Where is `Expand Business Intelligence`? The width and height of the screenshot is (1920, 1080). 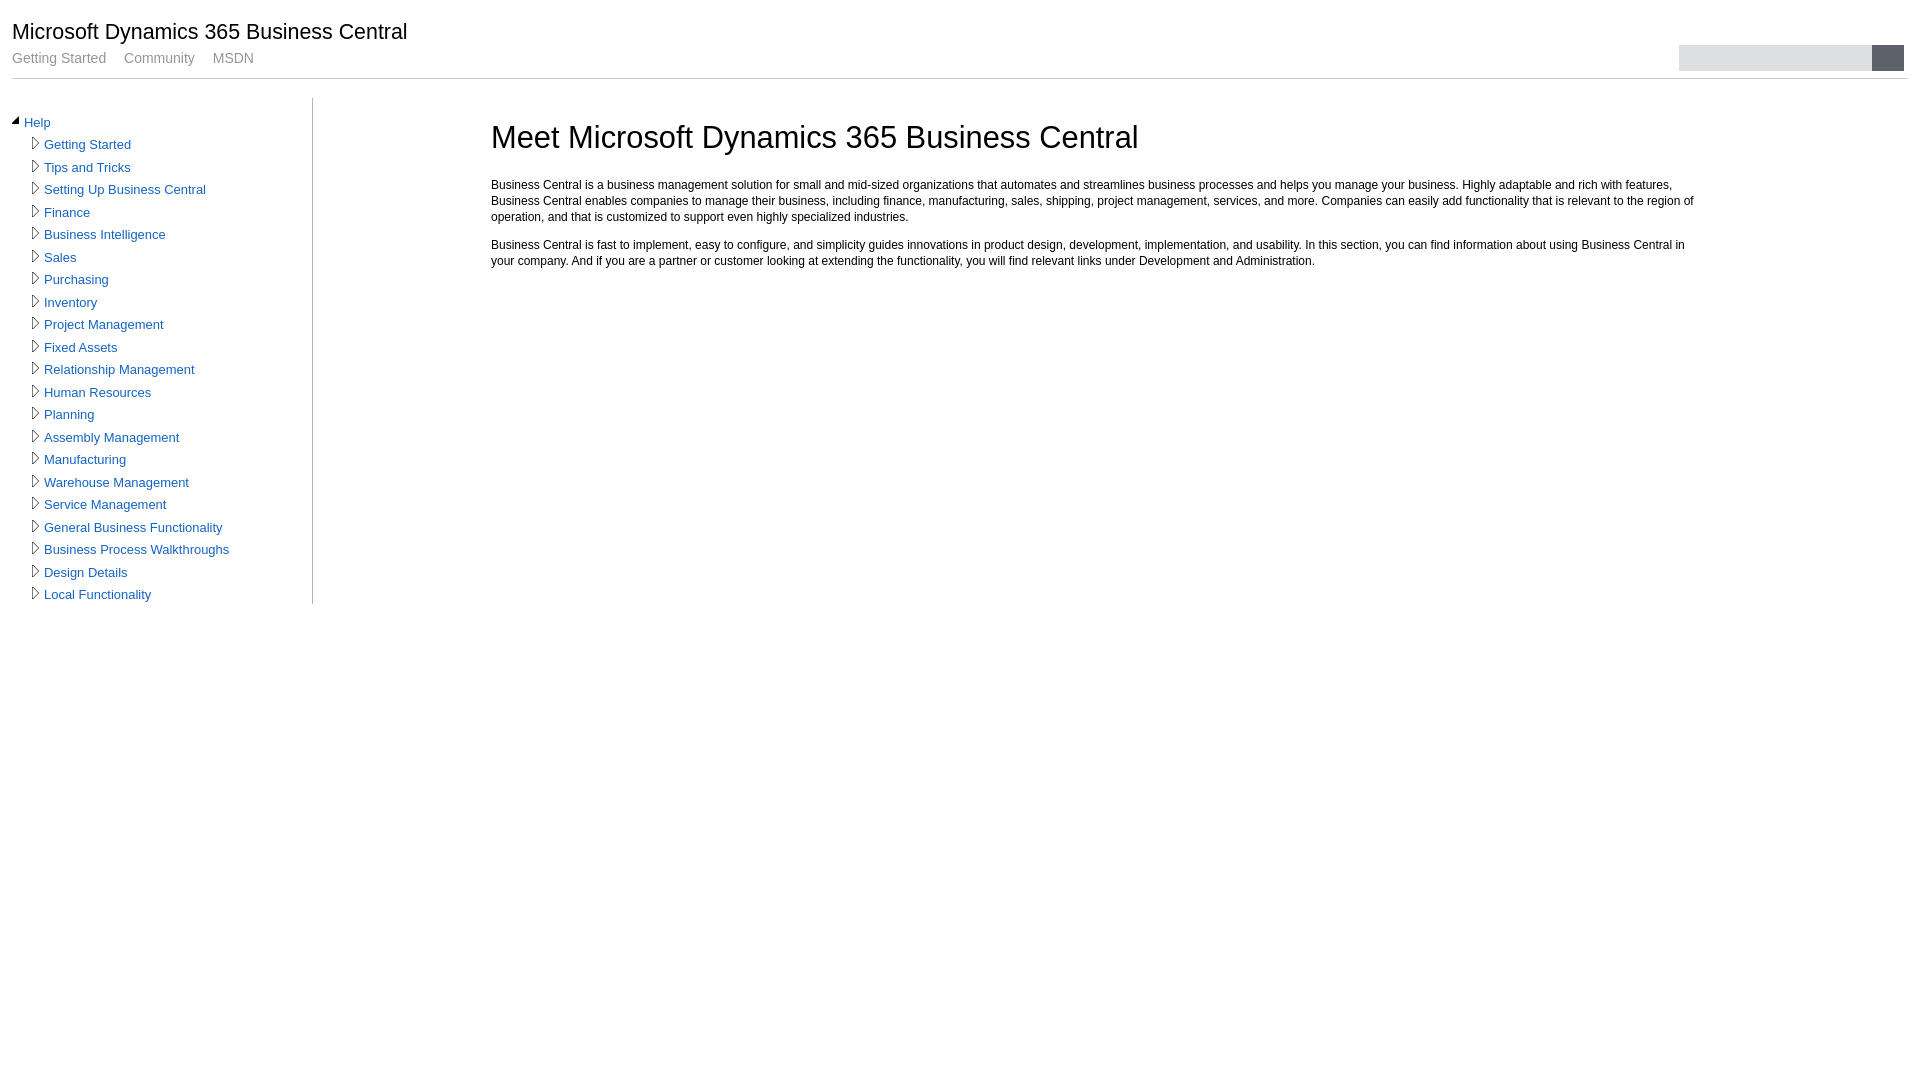 Expand Business Intelligence is located at coordinates (36, 233).